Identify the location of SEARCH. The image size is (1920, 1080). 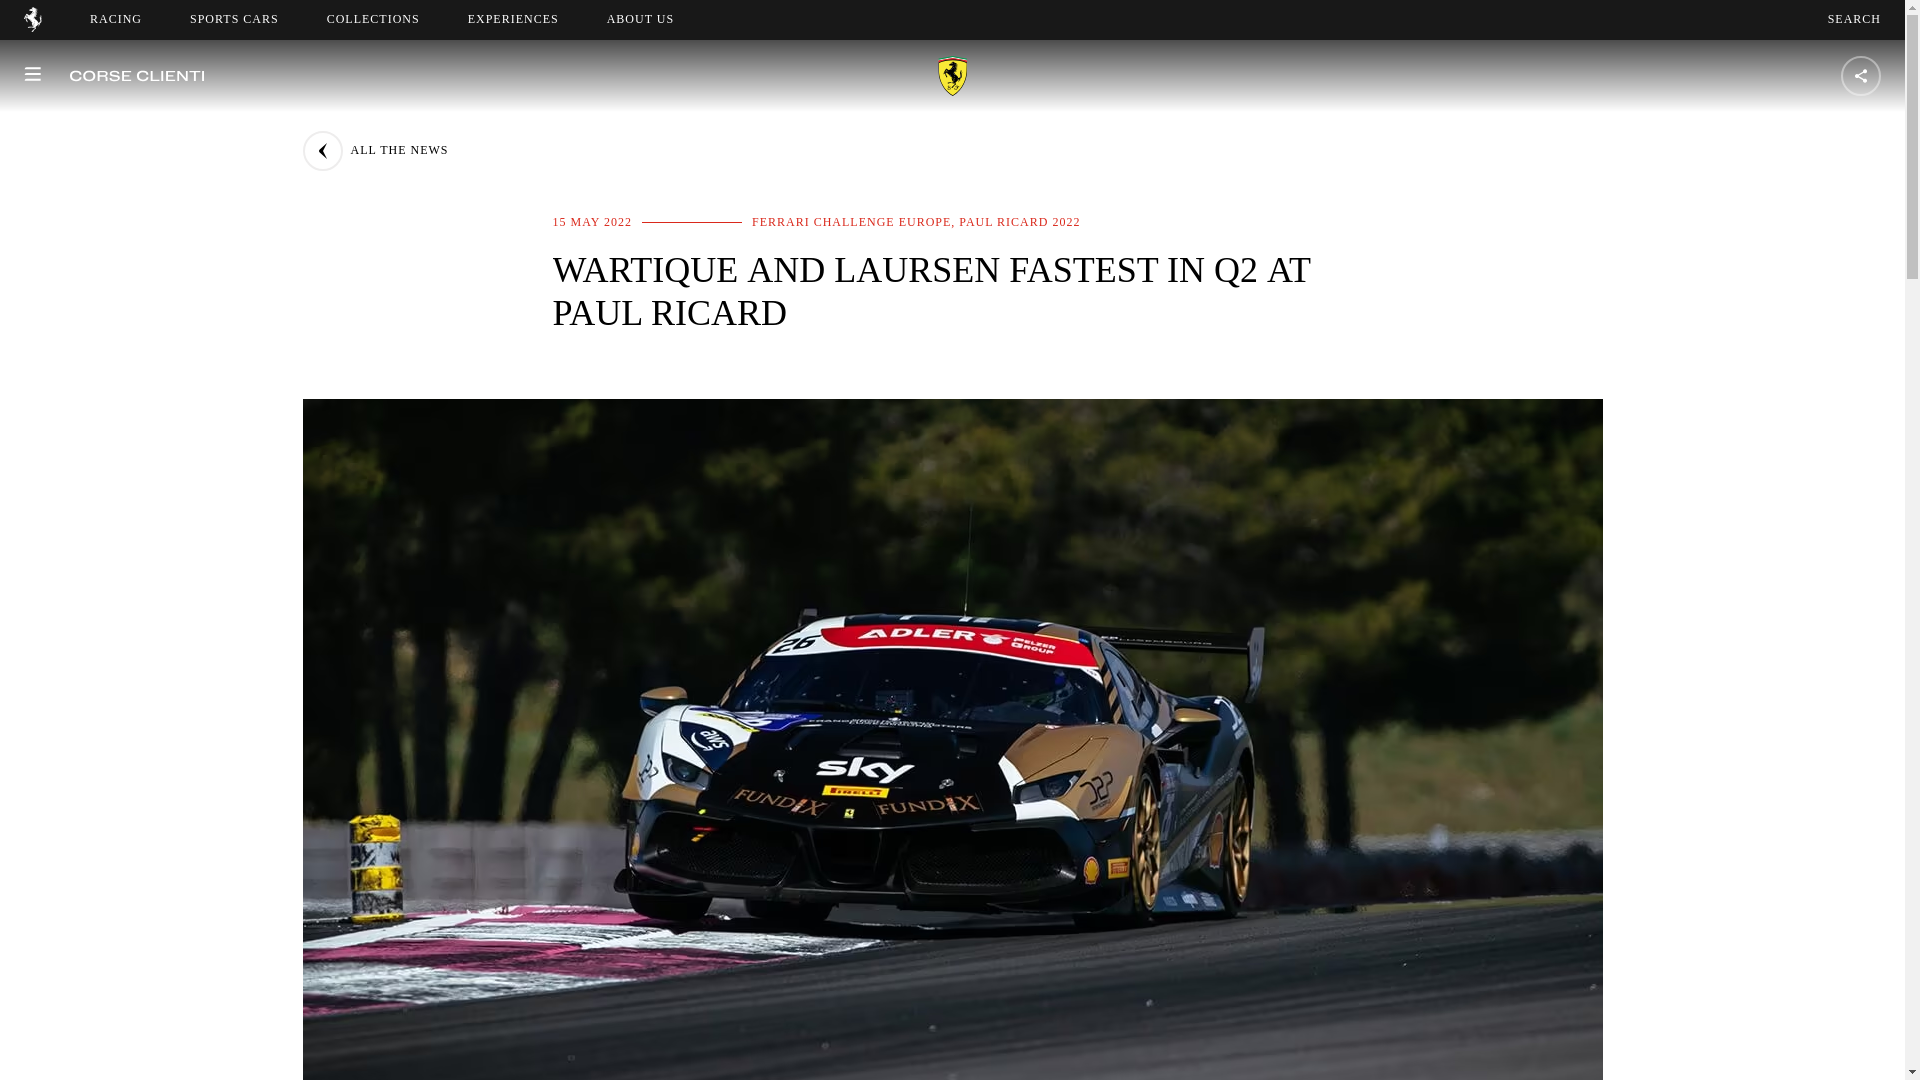
(658, 19).